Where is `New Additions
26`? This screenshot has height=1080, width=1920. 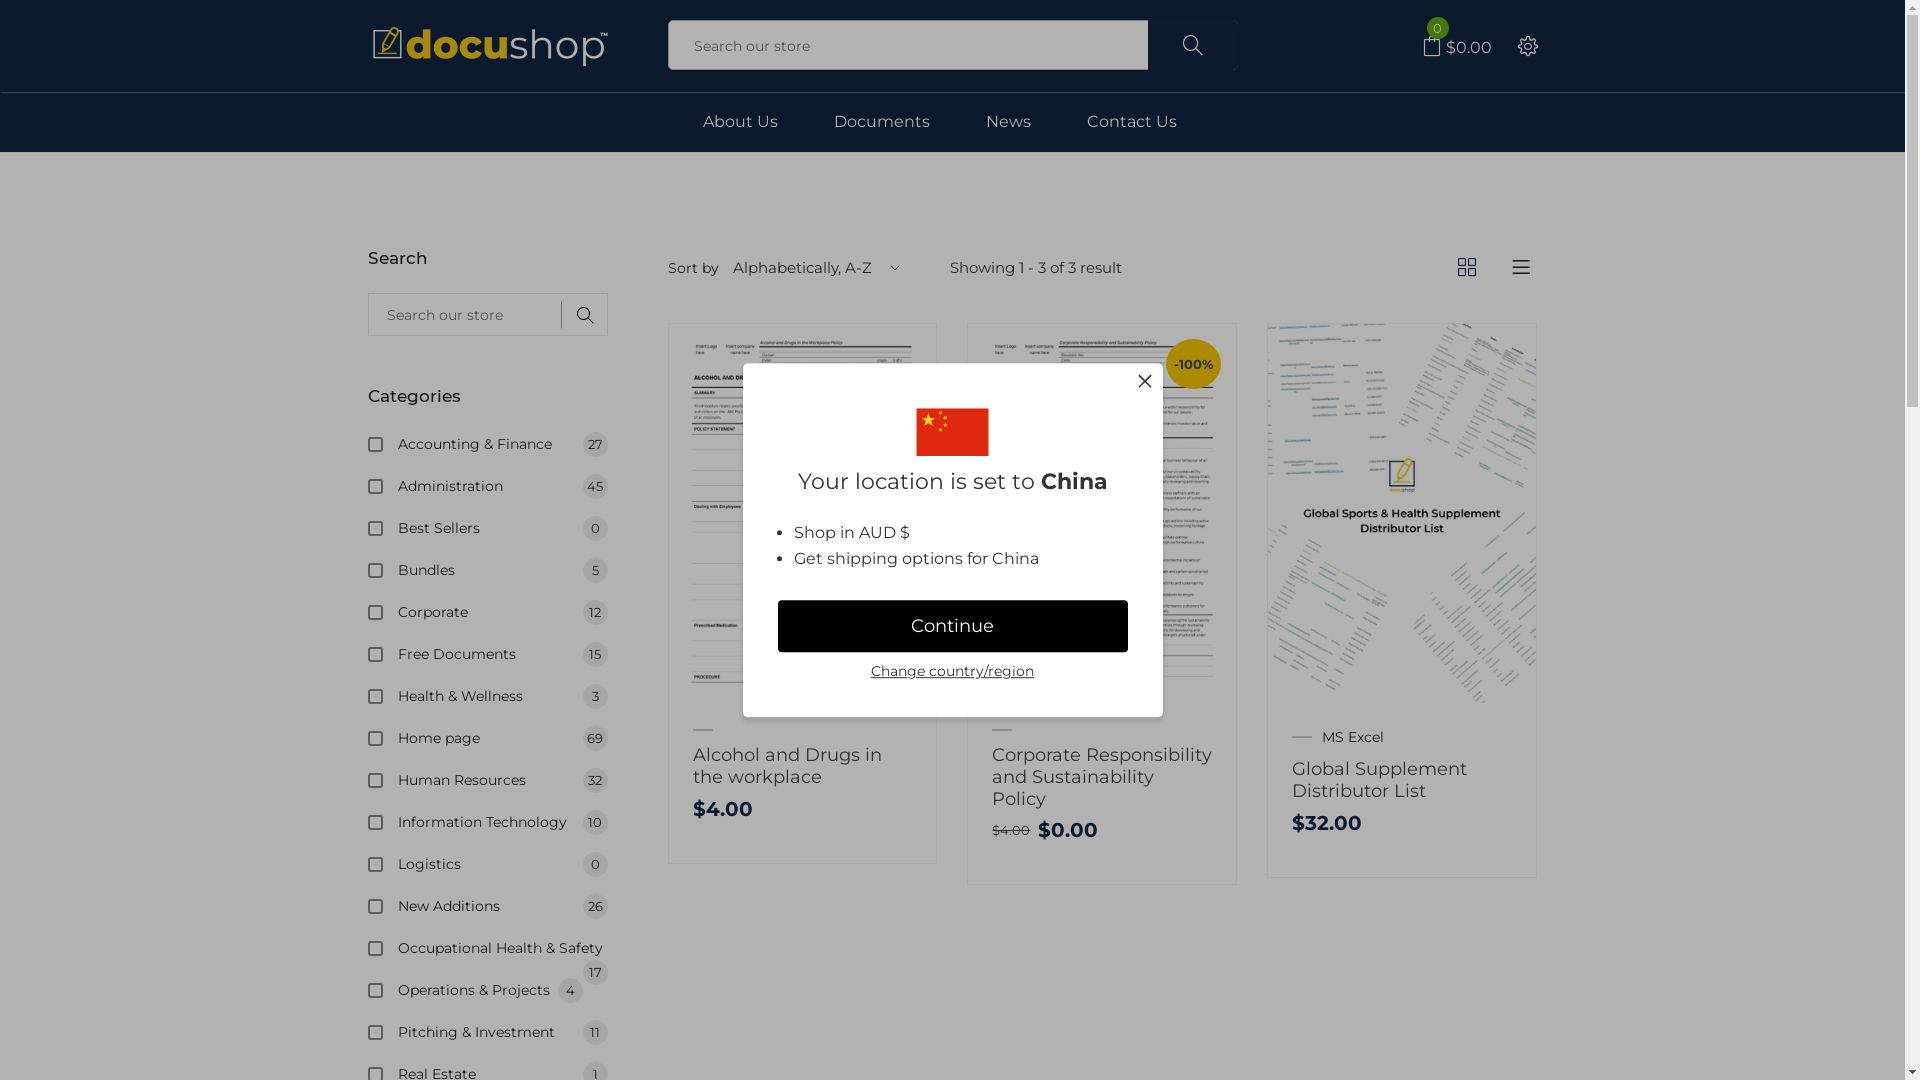
New Additions
26 is located at coordinates (503, 906).